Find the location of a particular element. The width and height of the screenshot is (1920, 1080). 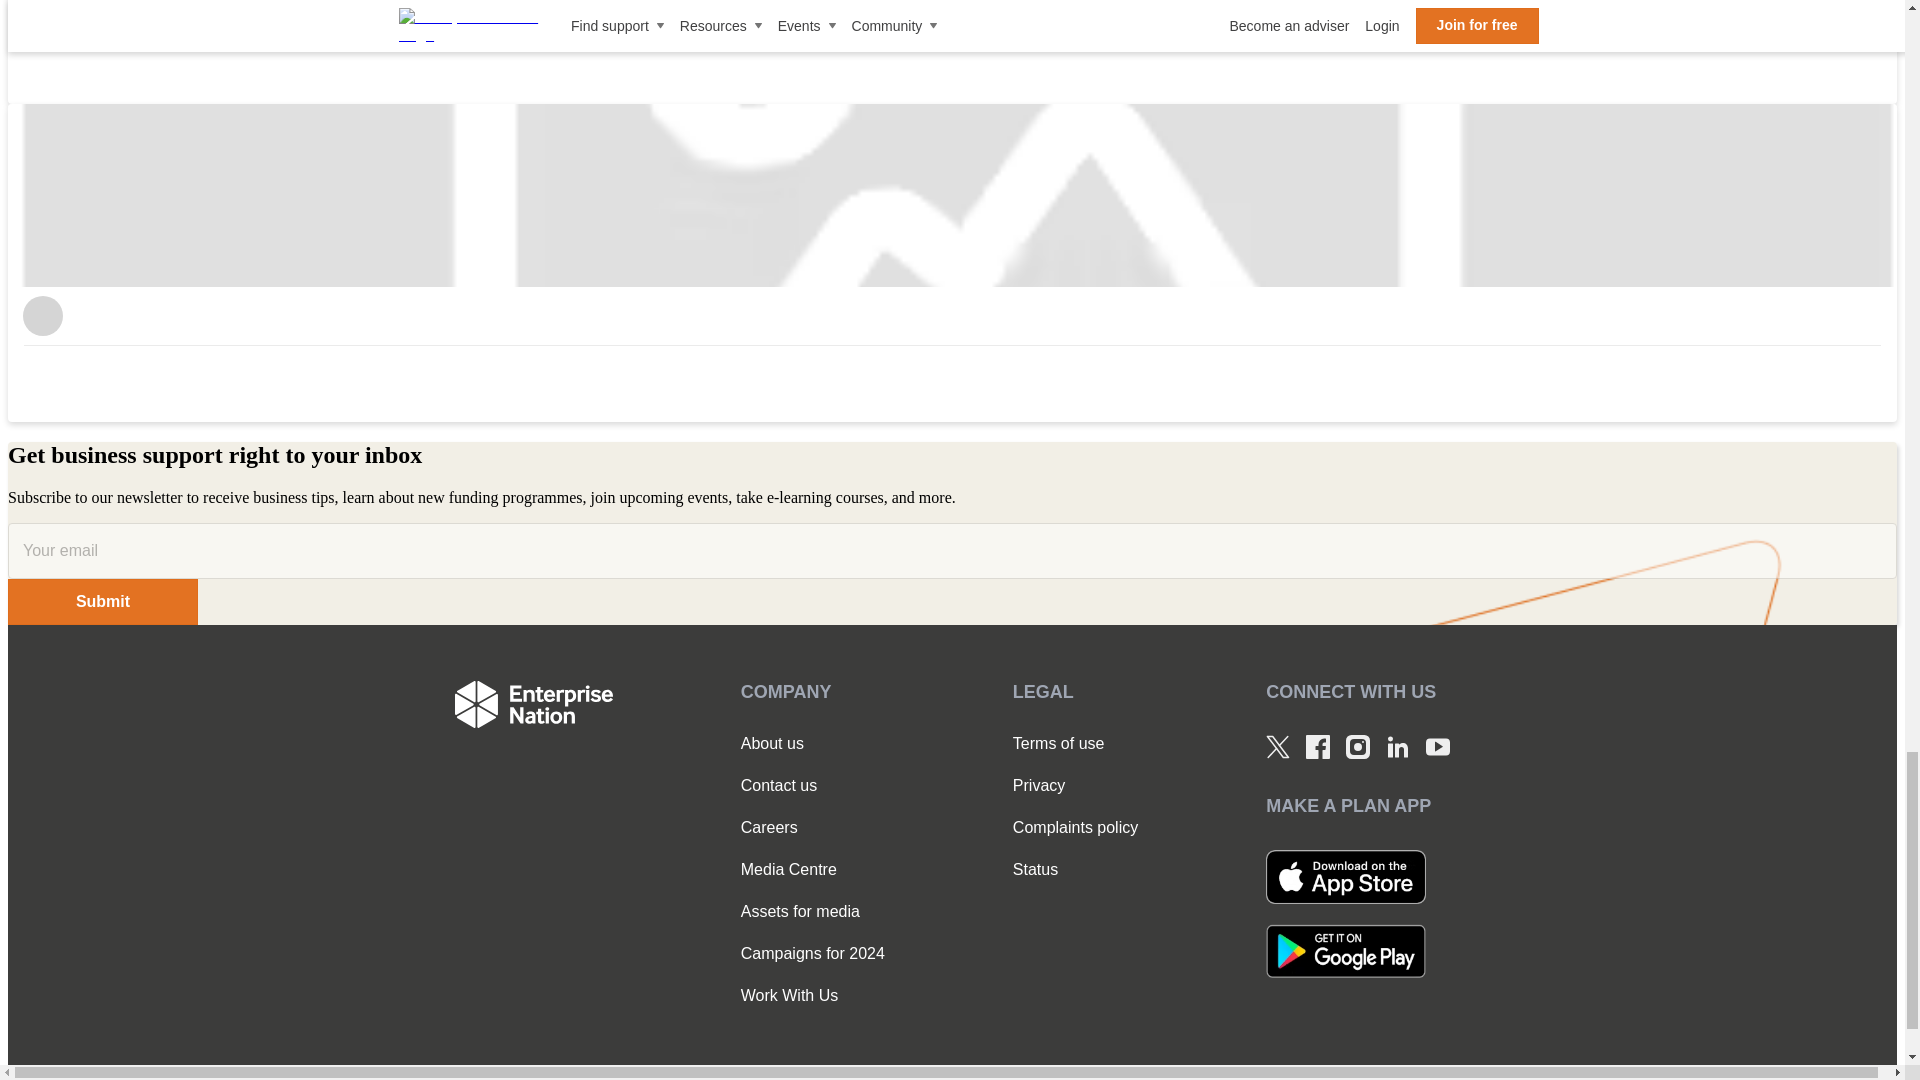

Contact us is located at coordinates (813, 785).